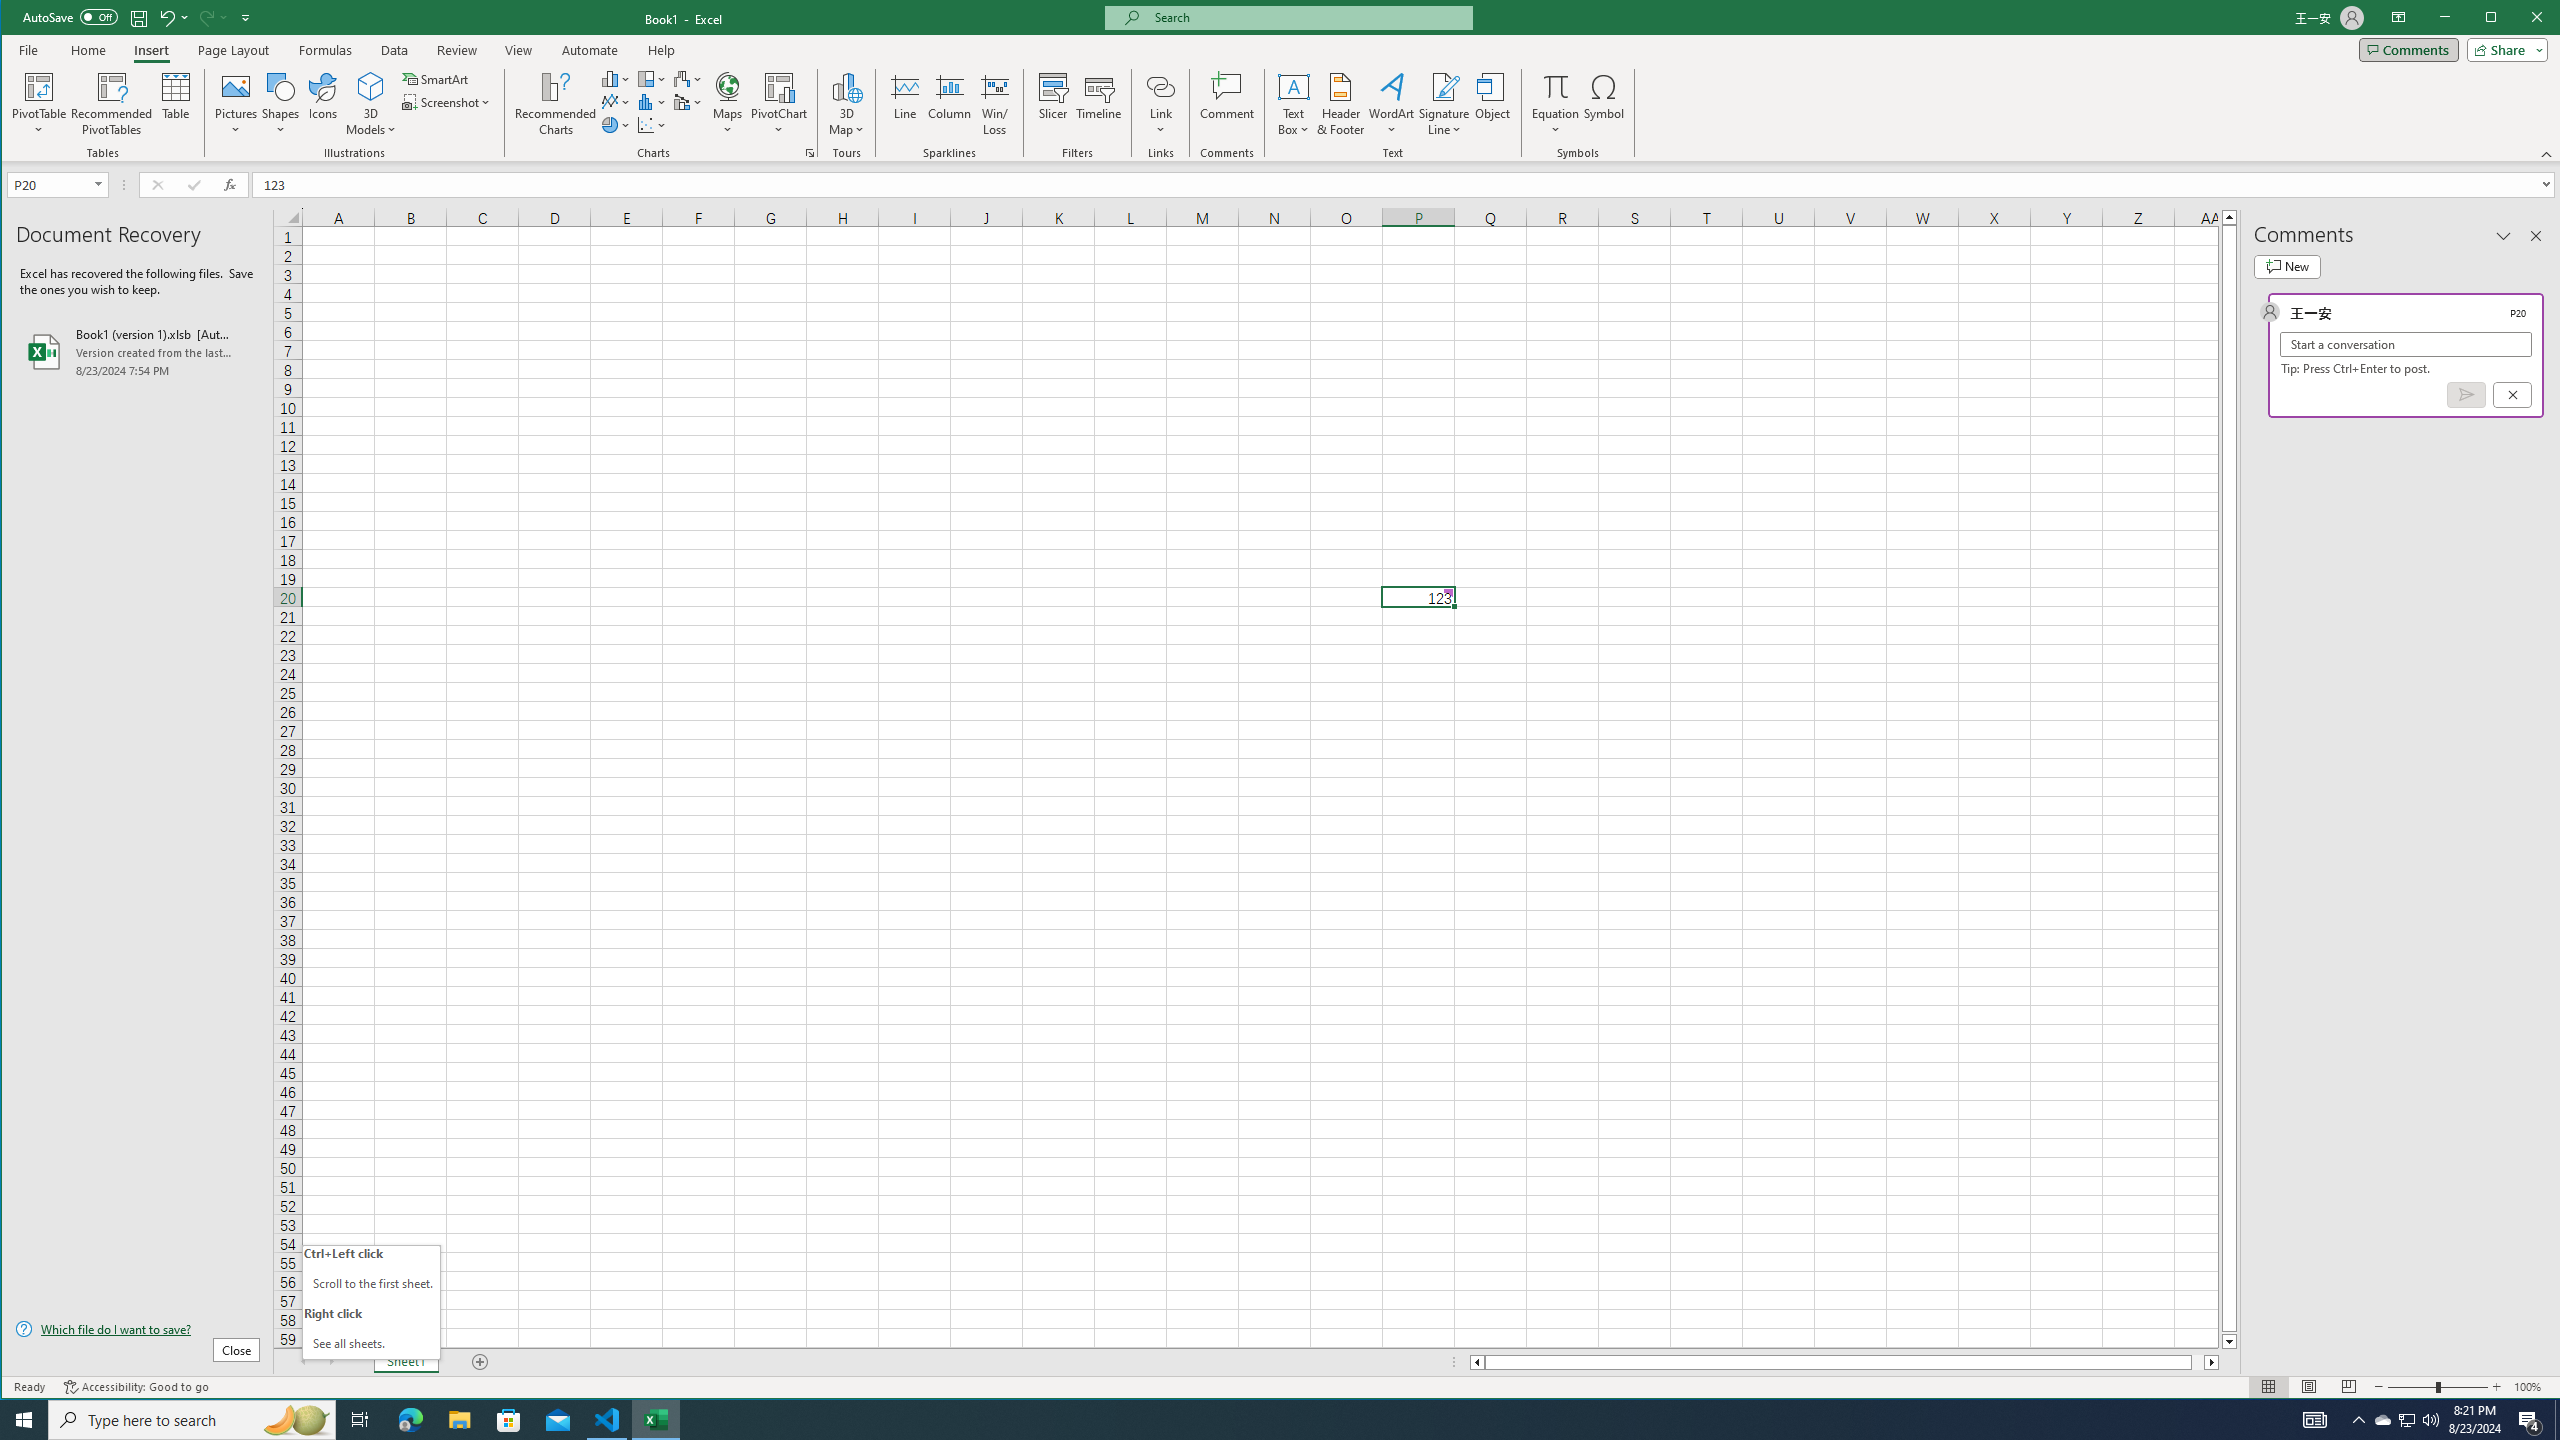  What do you see at coordinates (2547, 154) in the screenshot?
I see `Collapse the Ribbon` at bounding box center [2547, 154].